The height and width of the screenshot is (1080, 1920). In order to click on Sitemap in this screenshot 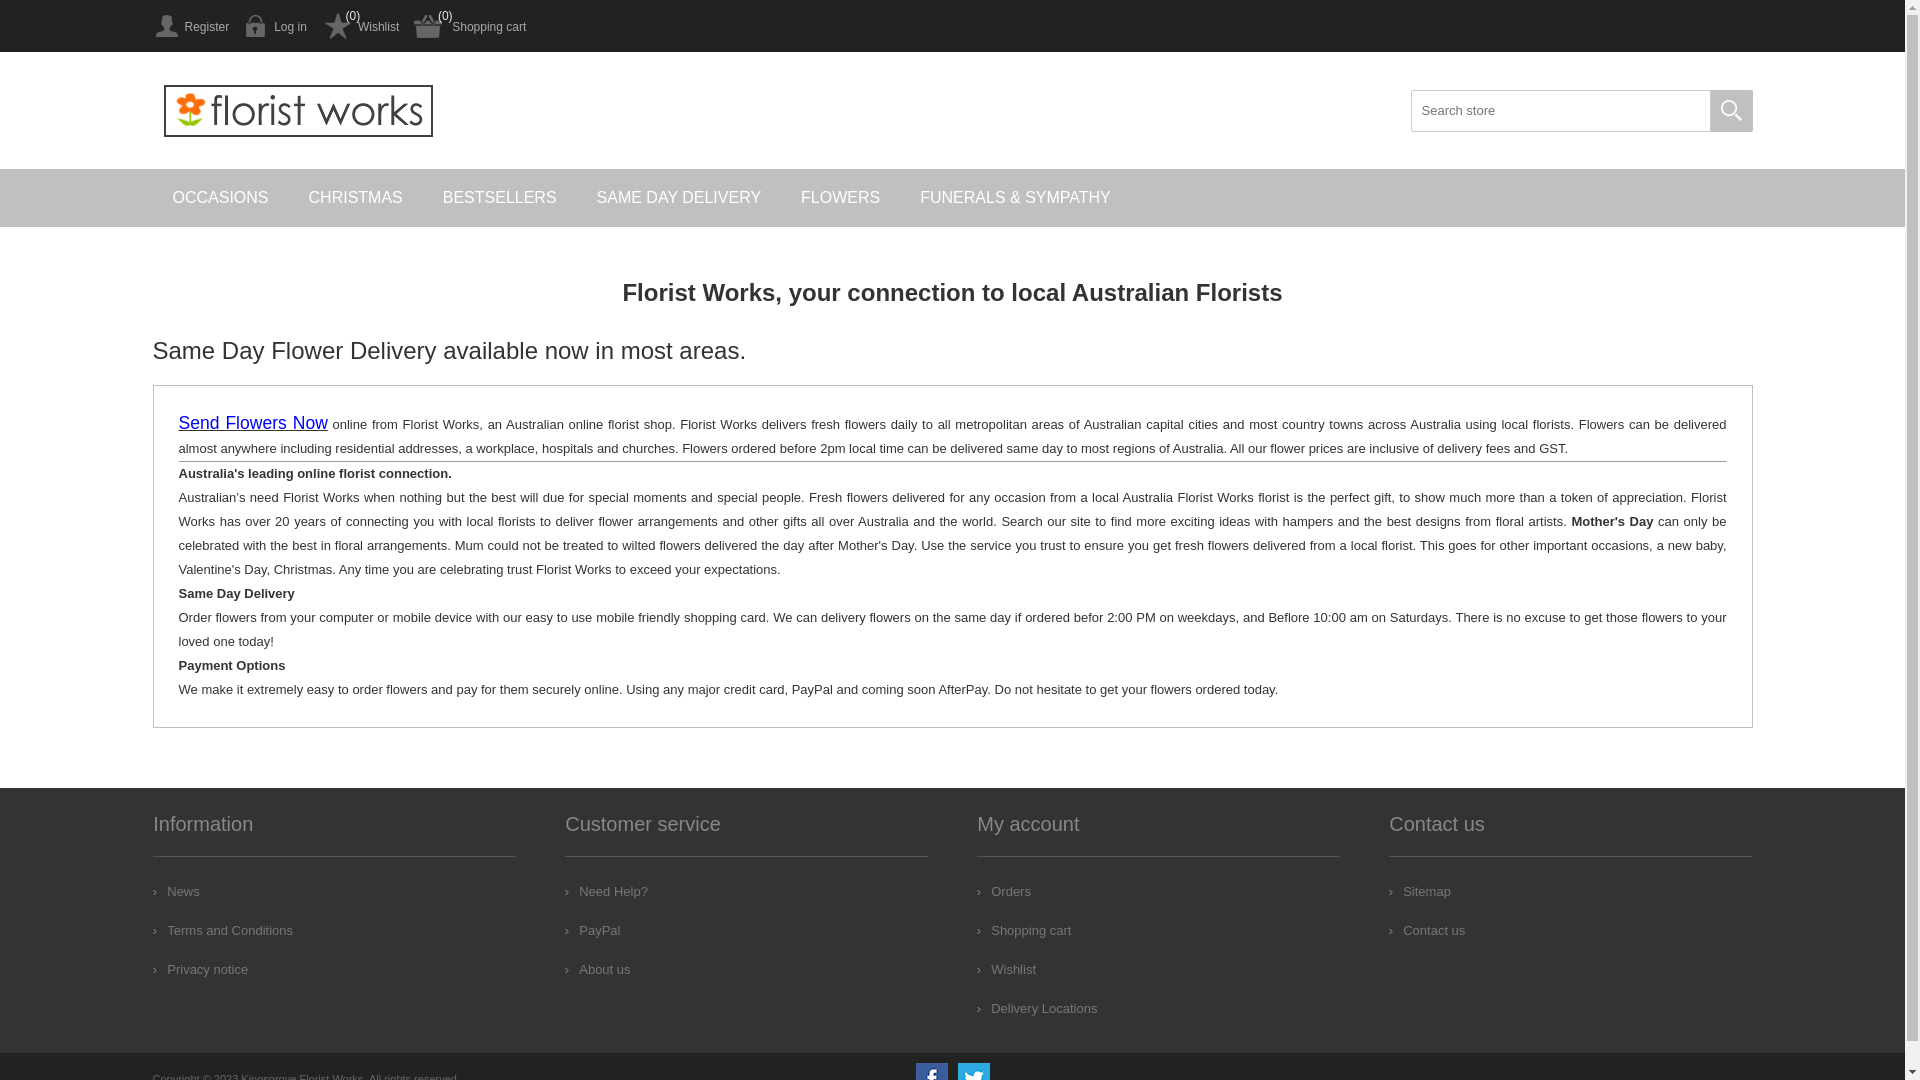, I will do `click(1420, 891)`.